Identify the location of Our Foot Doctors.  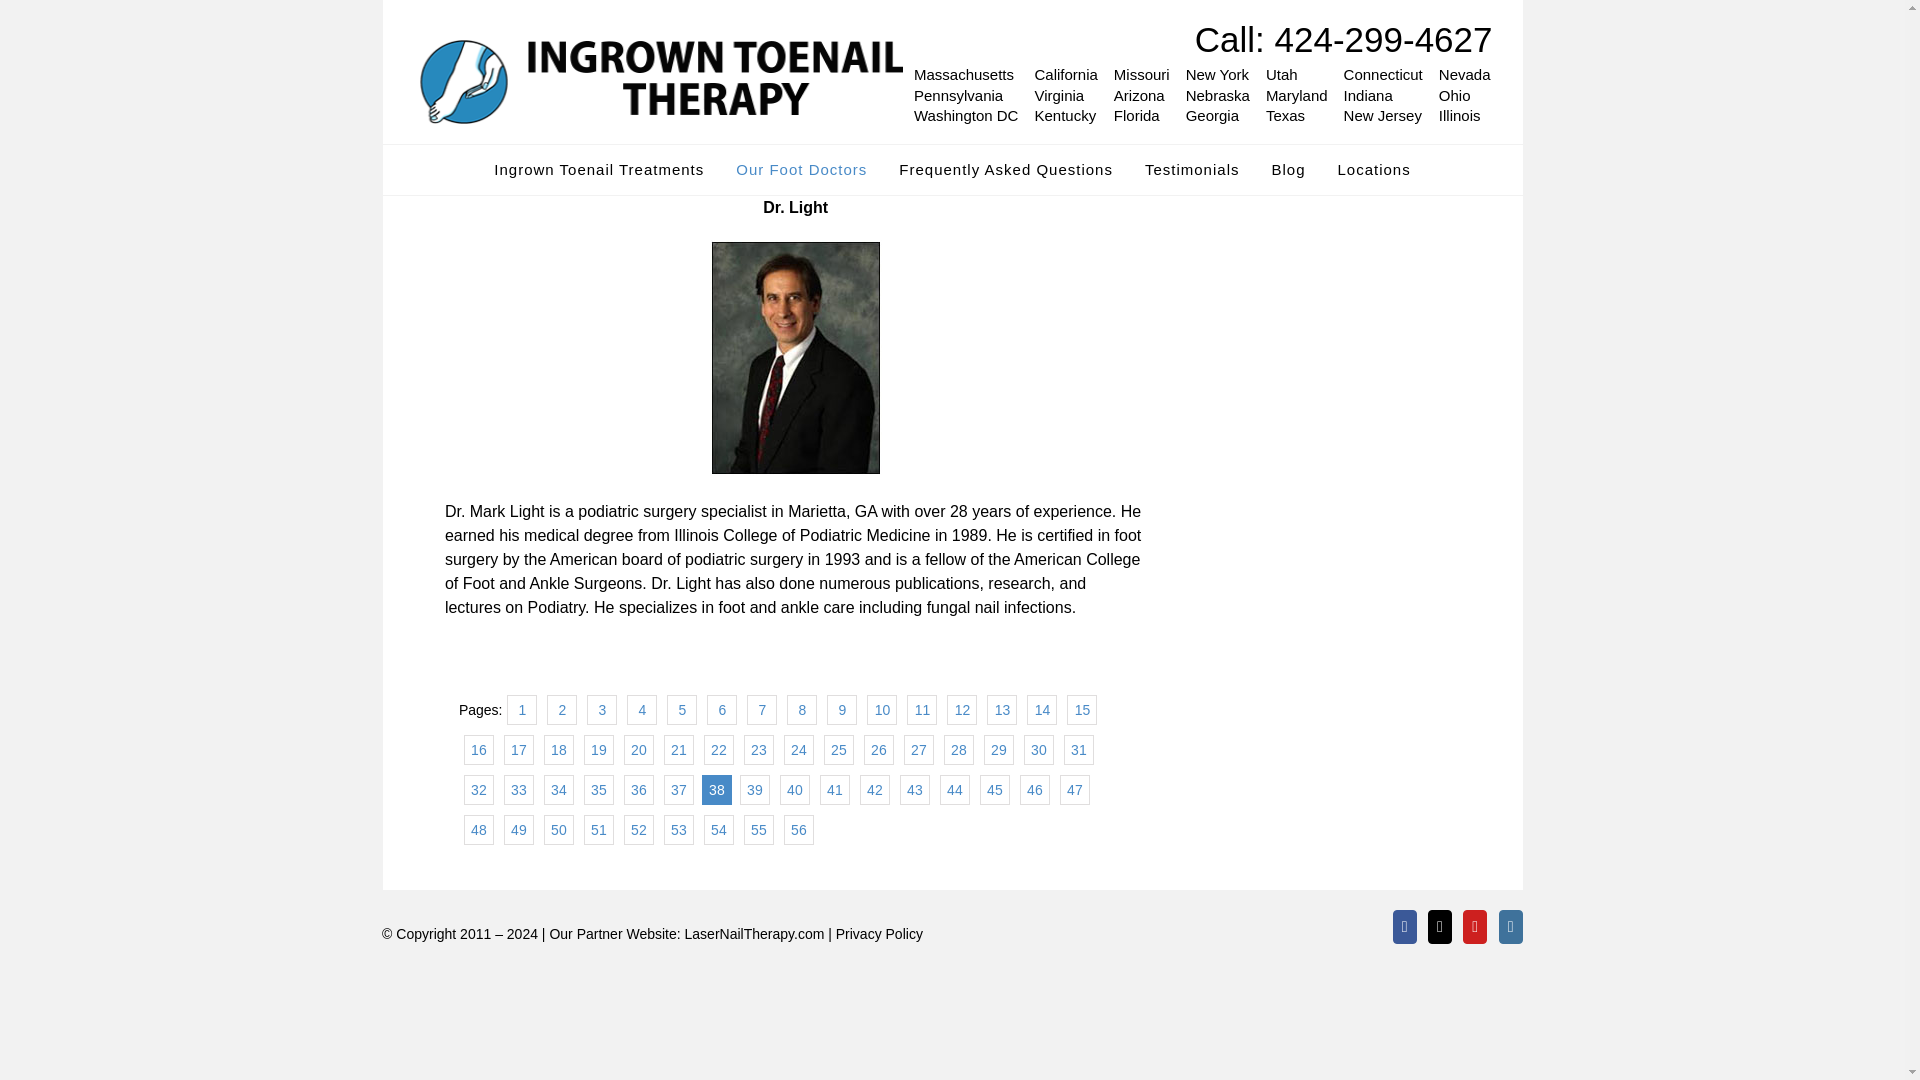
(801, 168).